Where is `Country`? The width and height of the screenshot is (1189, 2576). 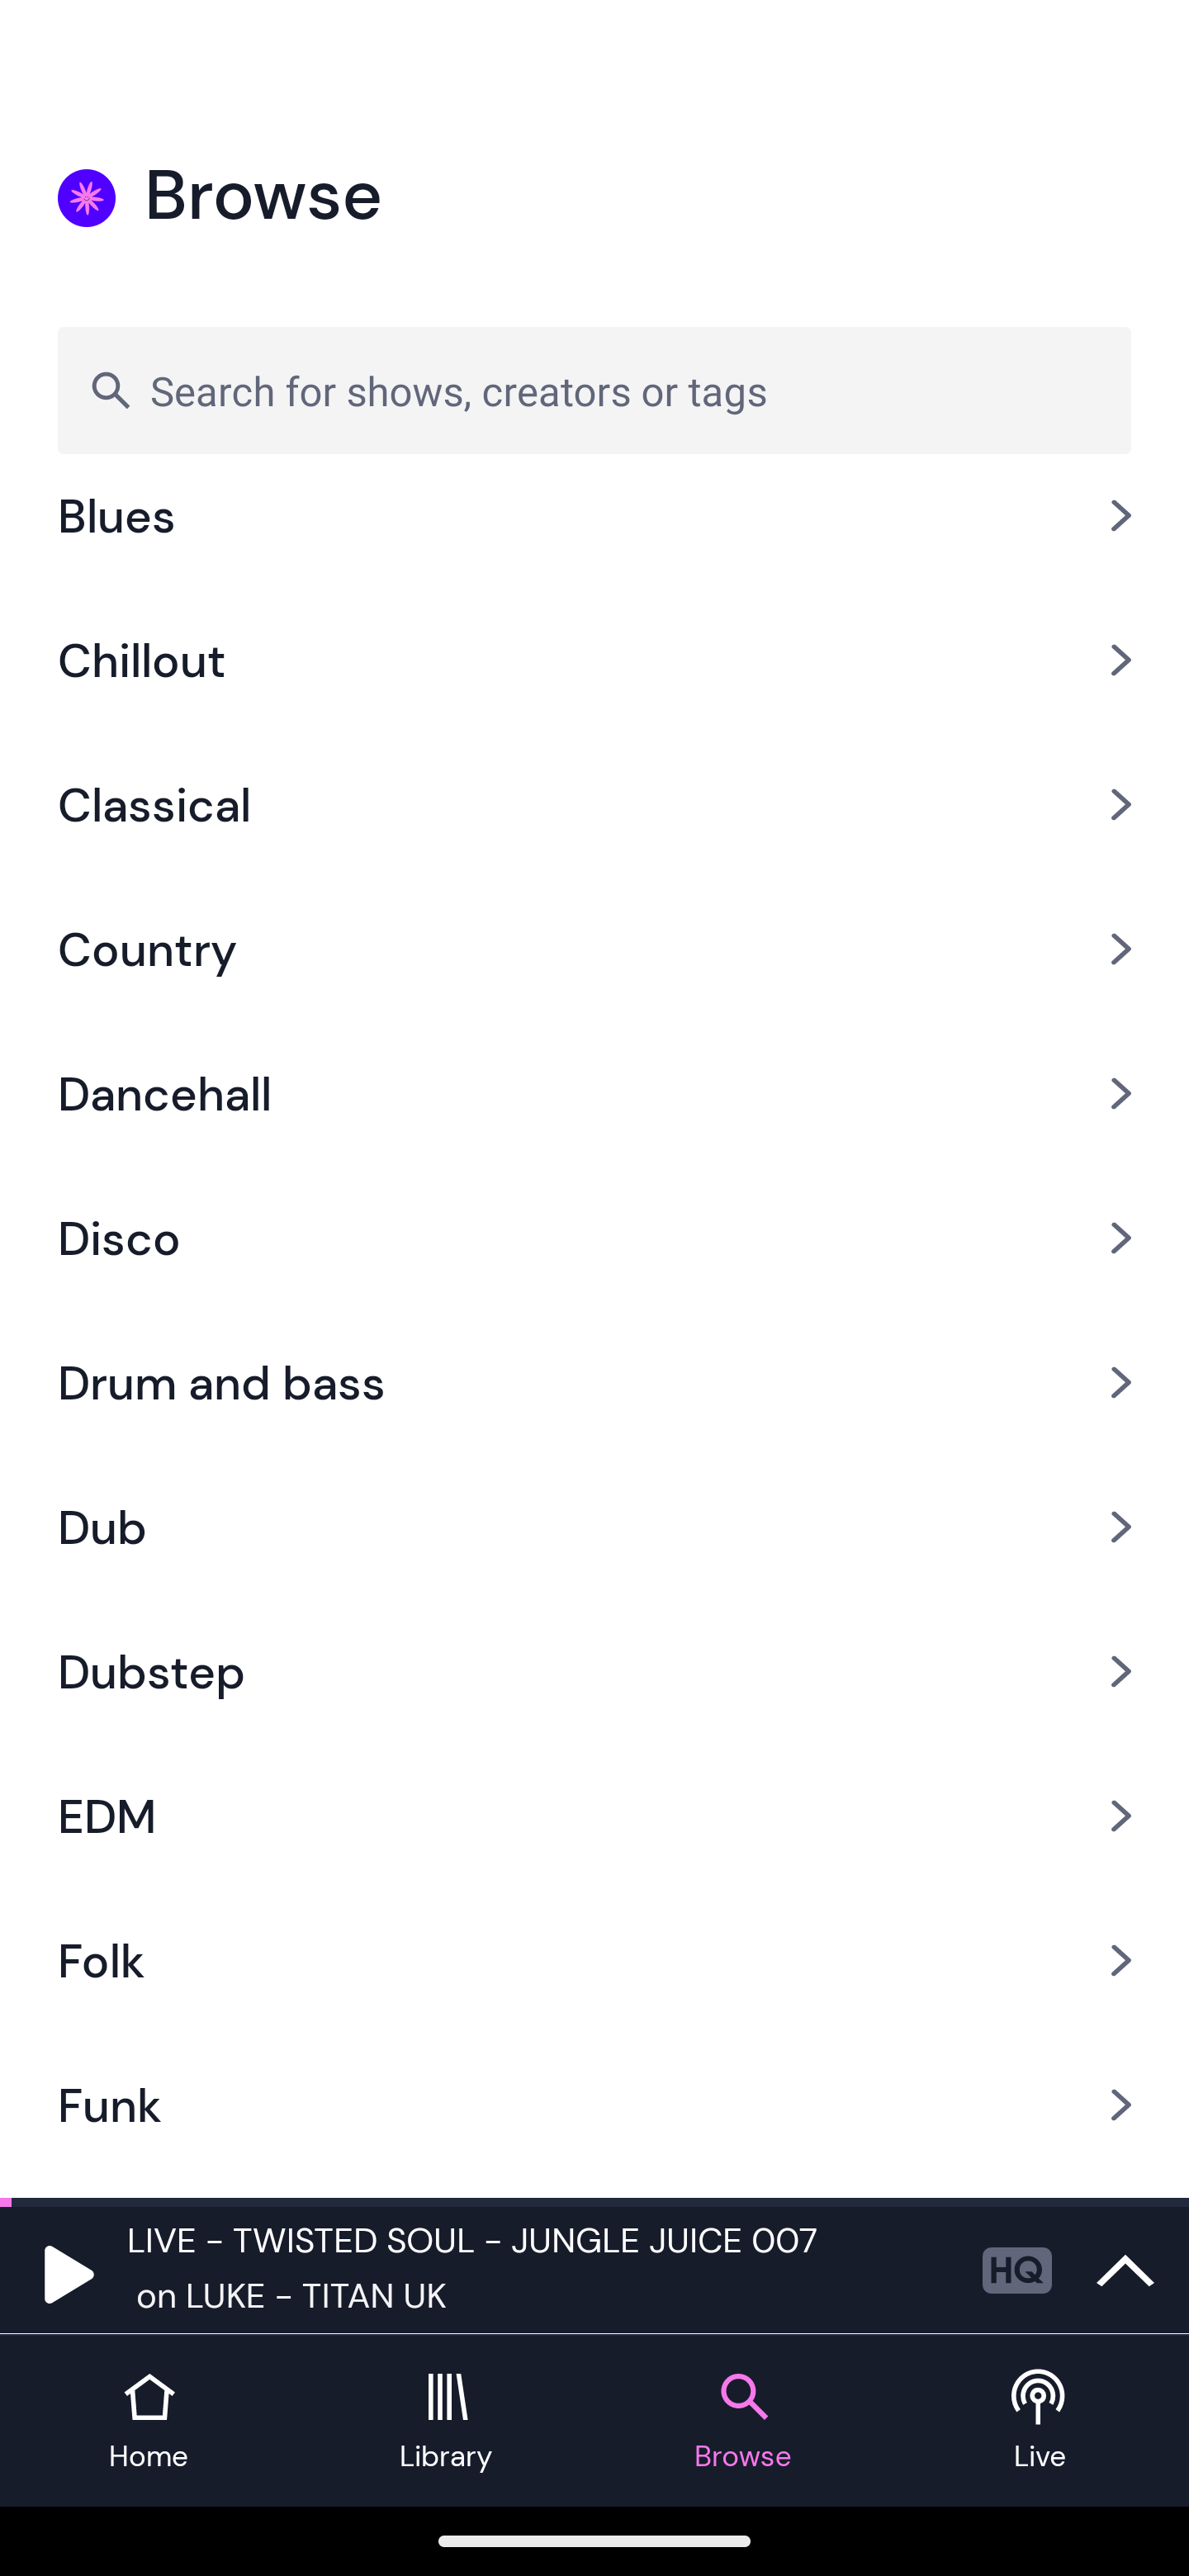 Country is located at coordinates (594, 948).